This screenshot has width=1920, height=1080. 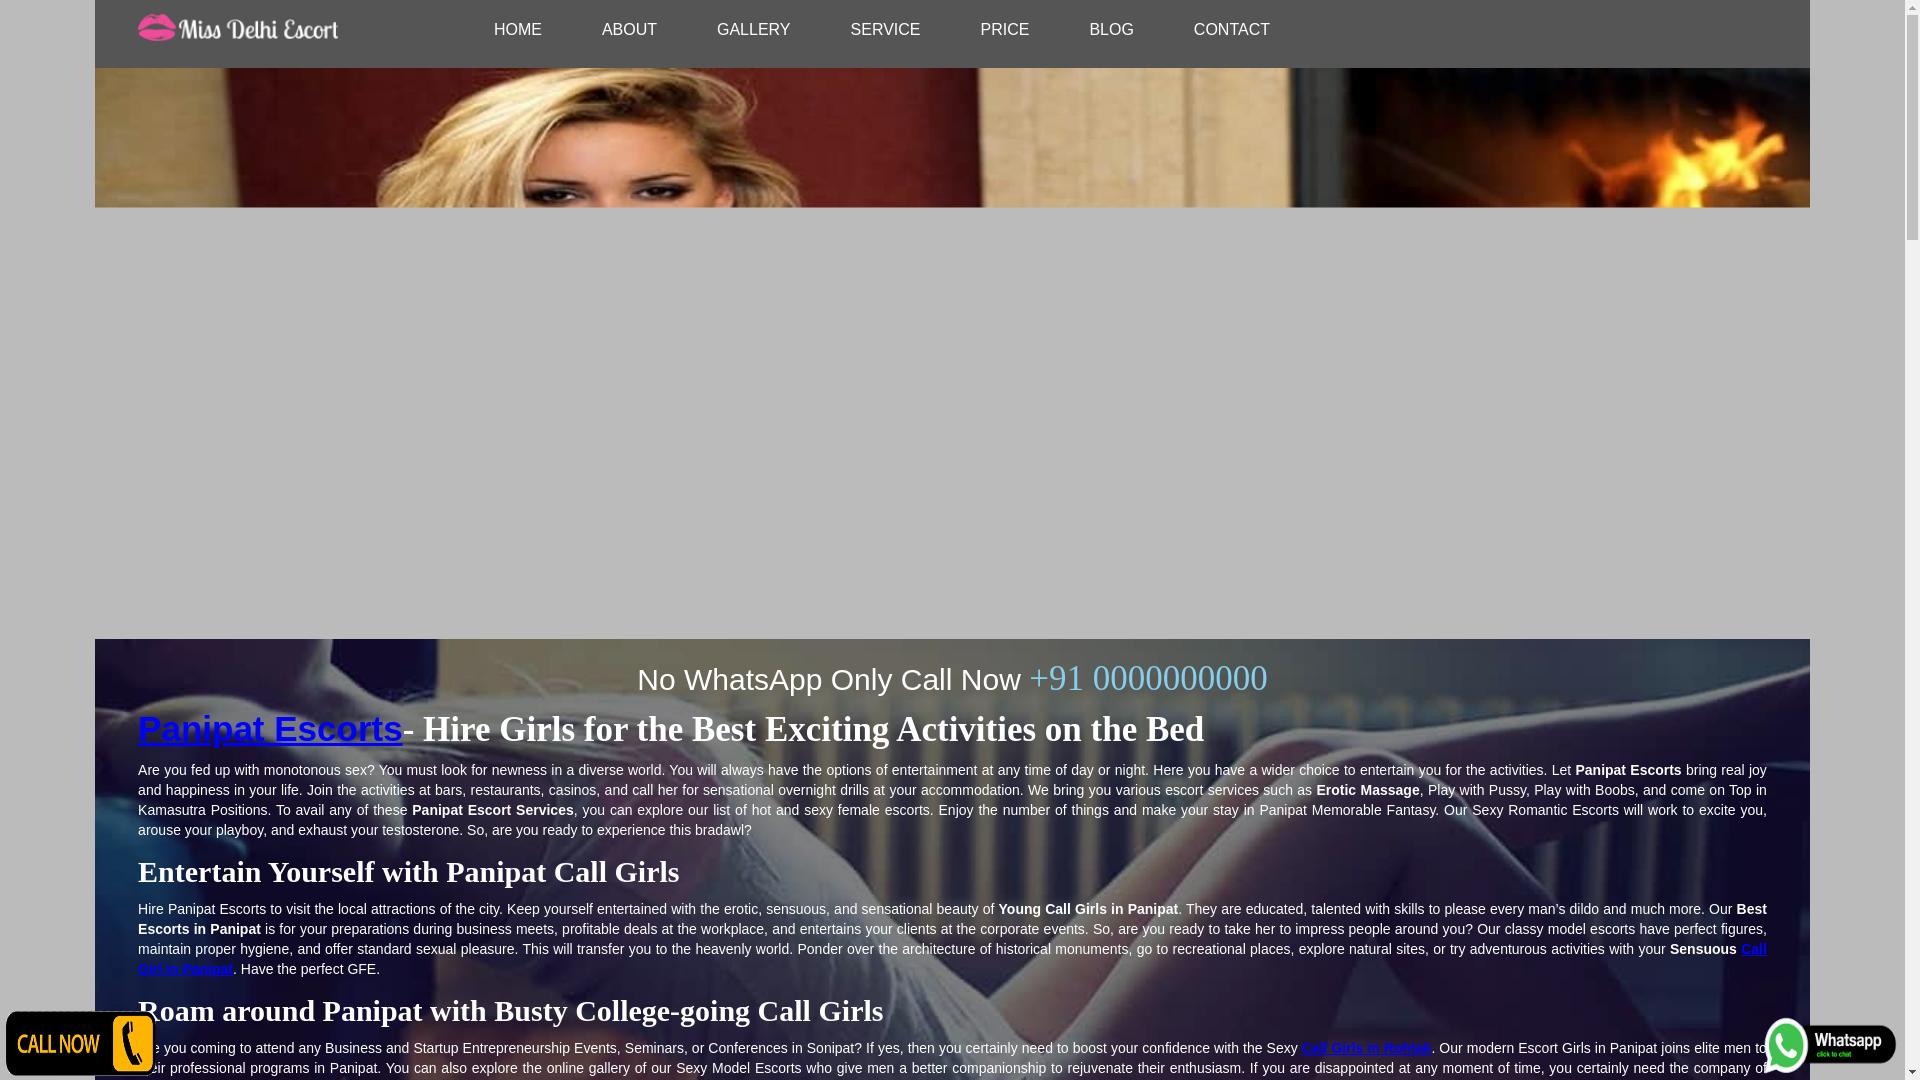 I want to click on ABOUT, so click(x=630, y=29).